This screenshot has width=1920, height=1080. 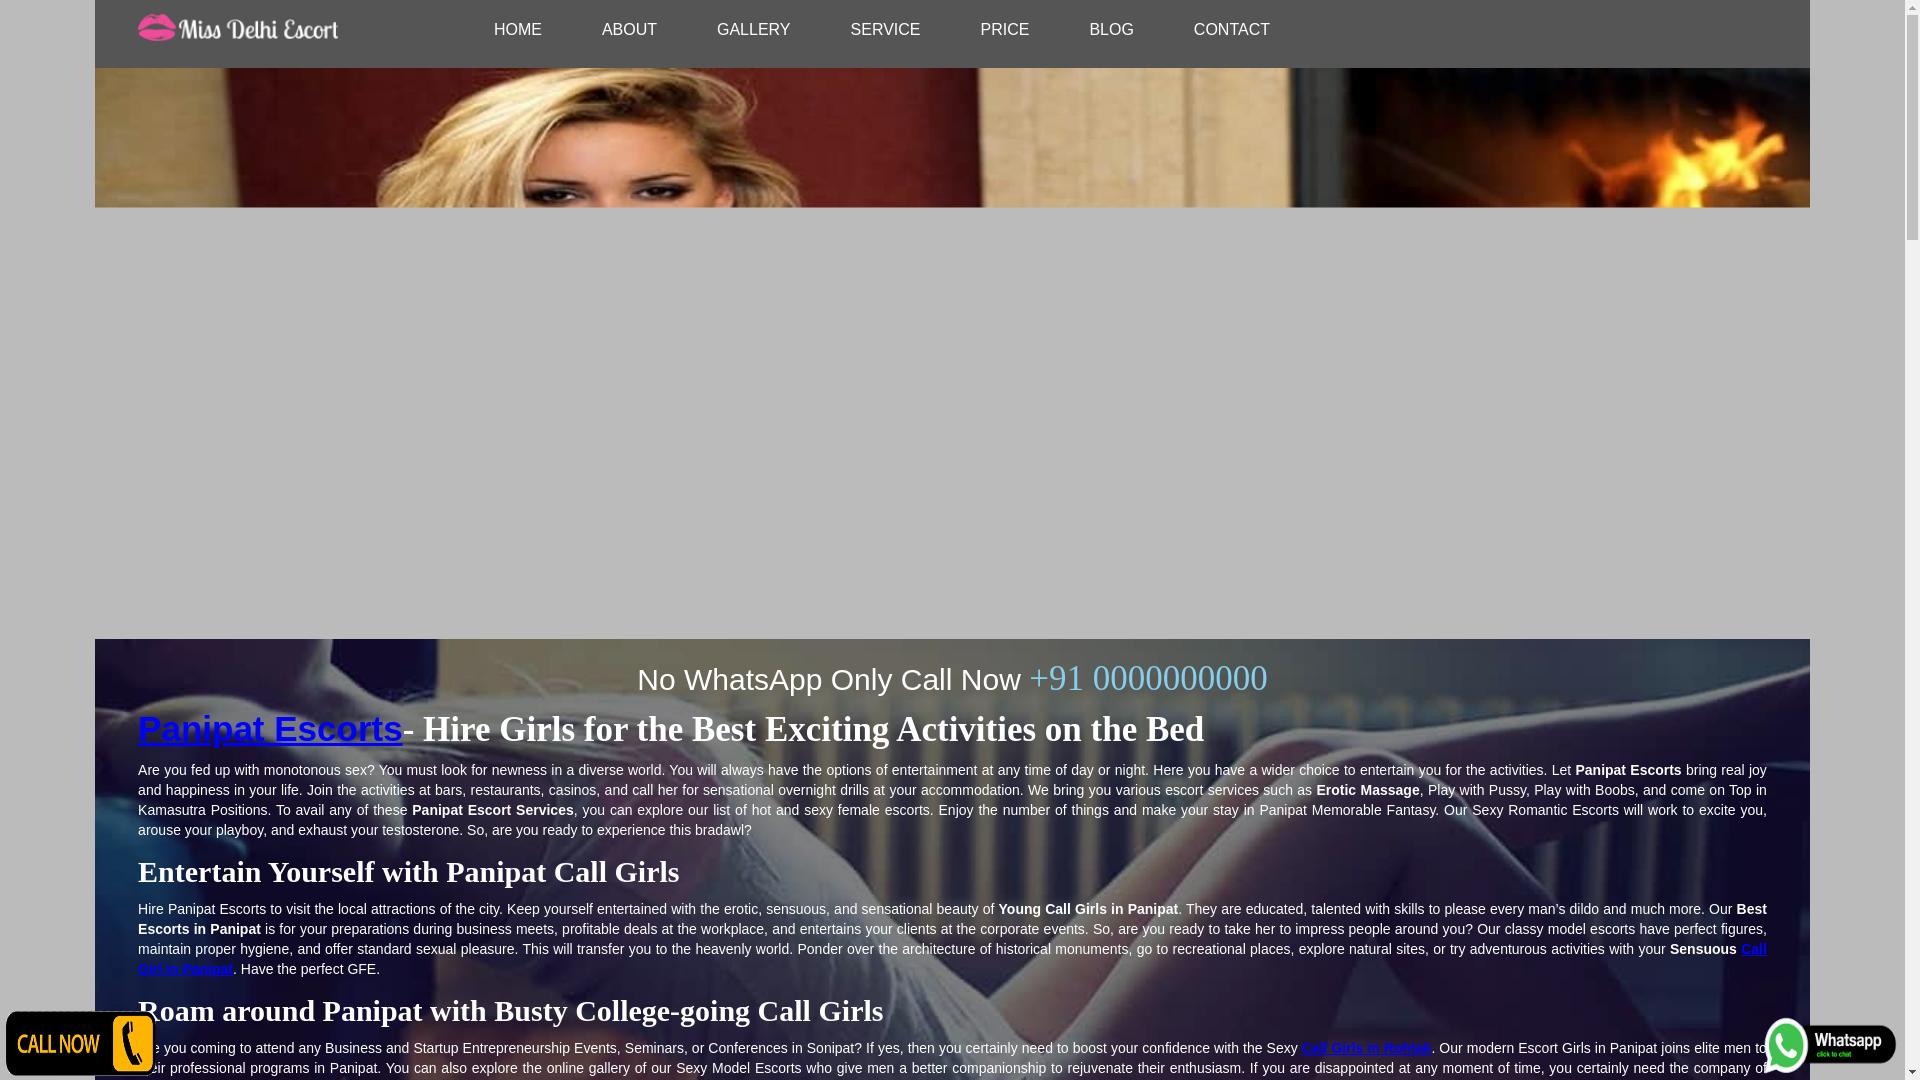 I want to click on ABOUT, so click(x=630, y=29).